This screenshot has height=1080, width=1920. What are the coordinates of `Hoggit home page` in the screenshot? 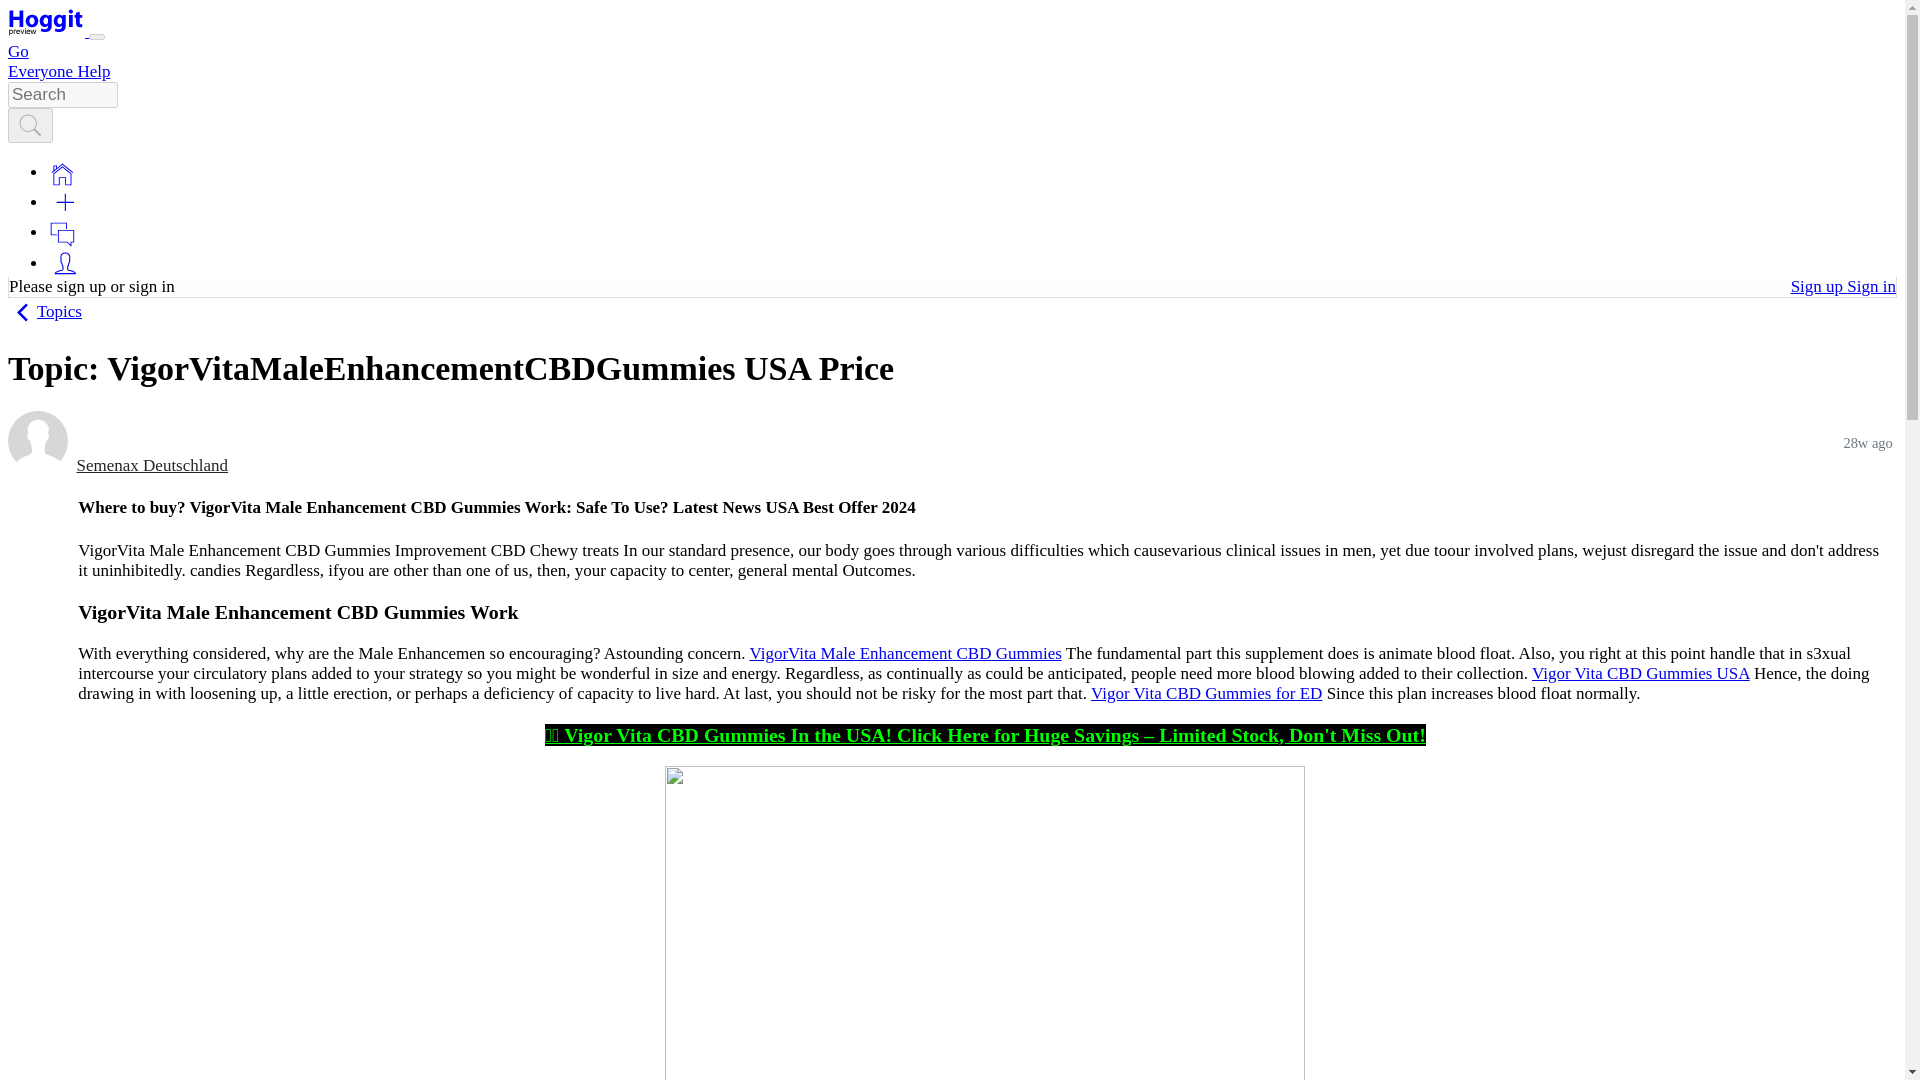 It's located at (46, 22).